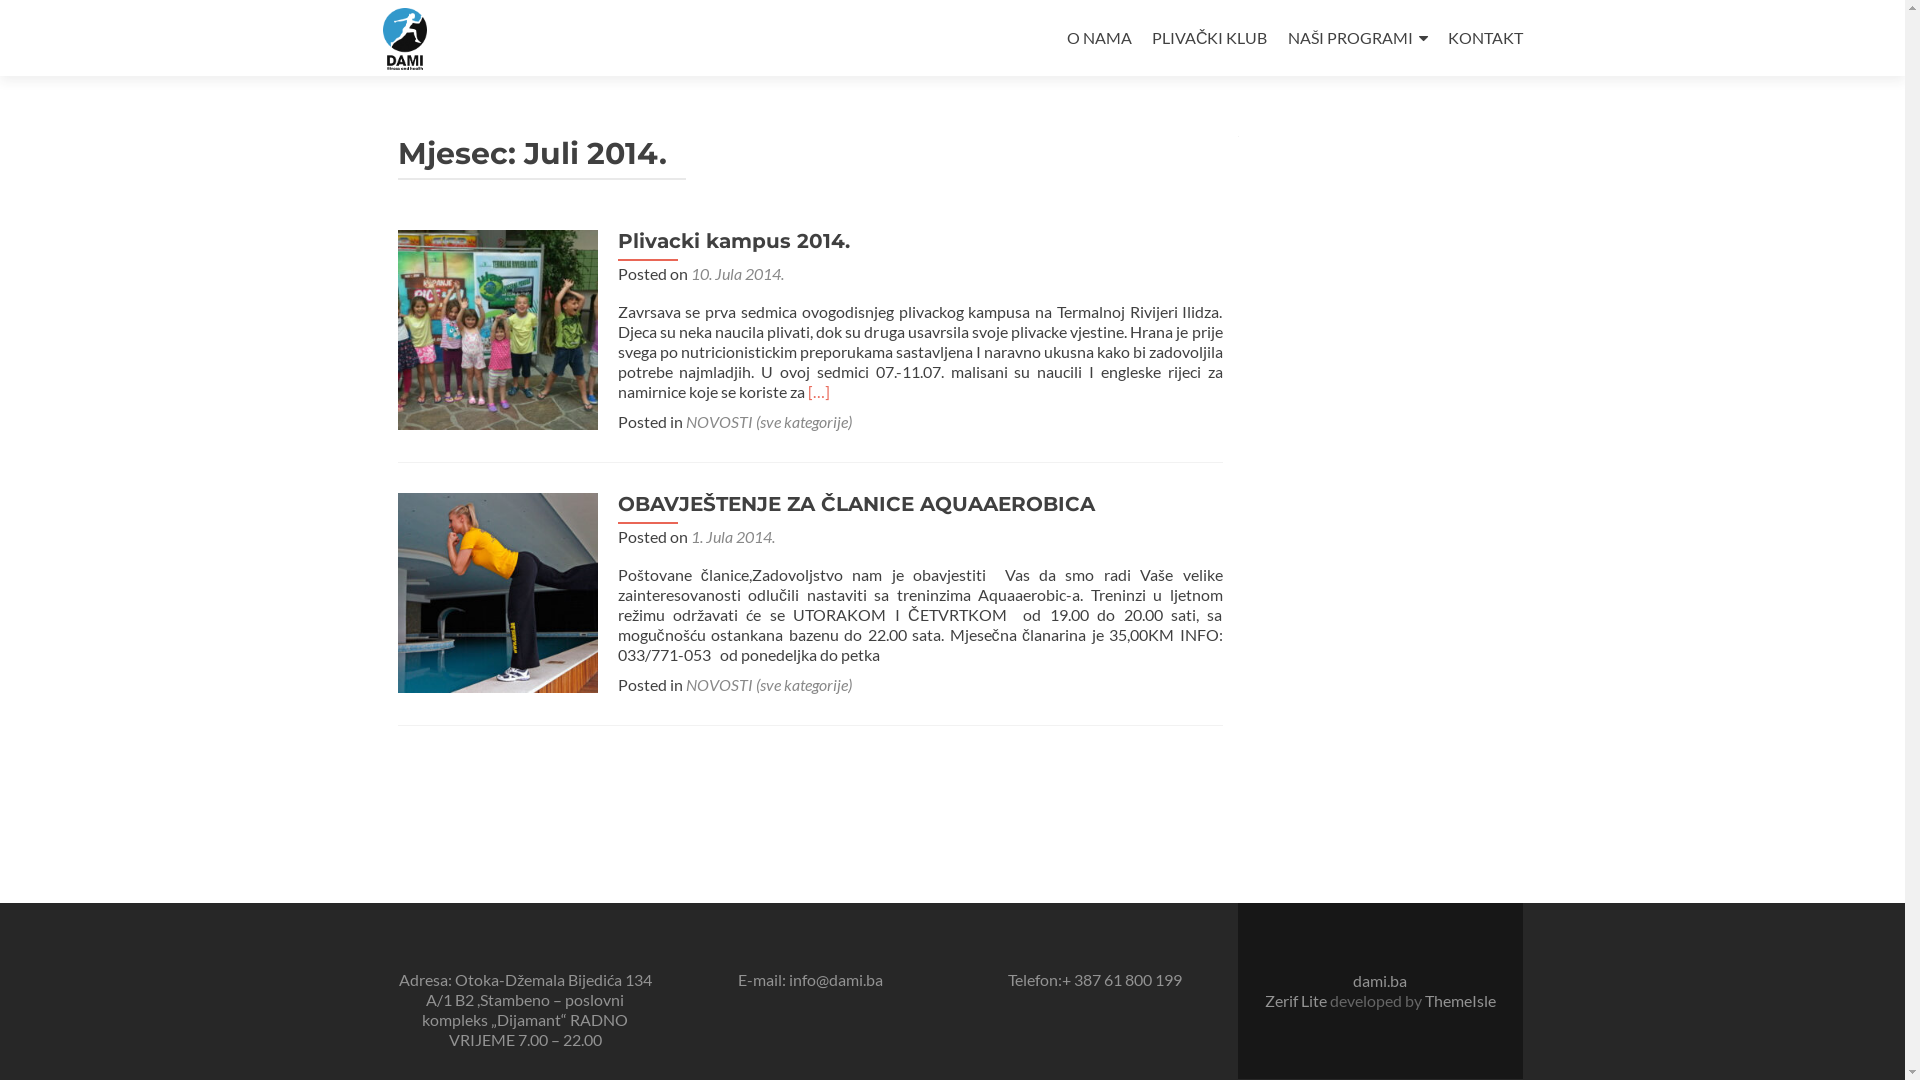  Describe the element at coordinates (498, 328) in the screenshot. I see `Plivacki kampus 2014.` at that location.